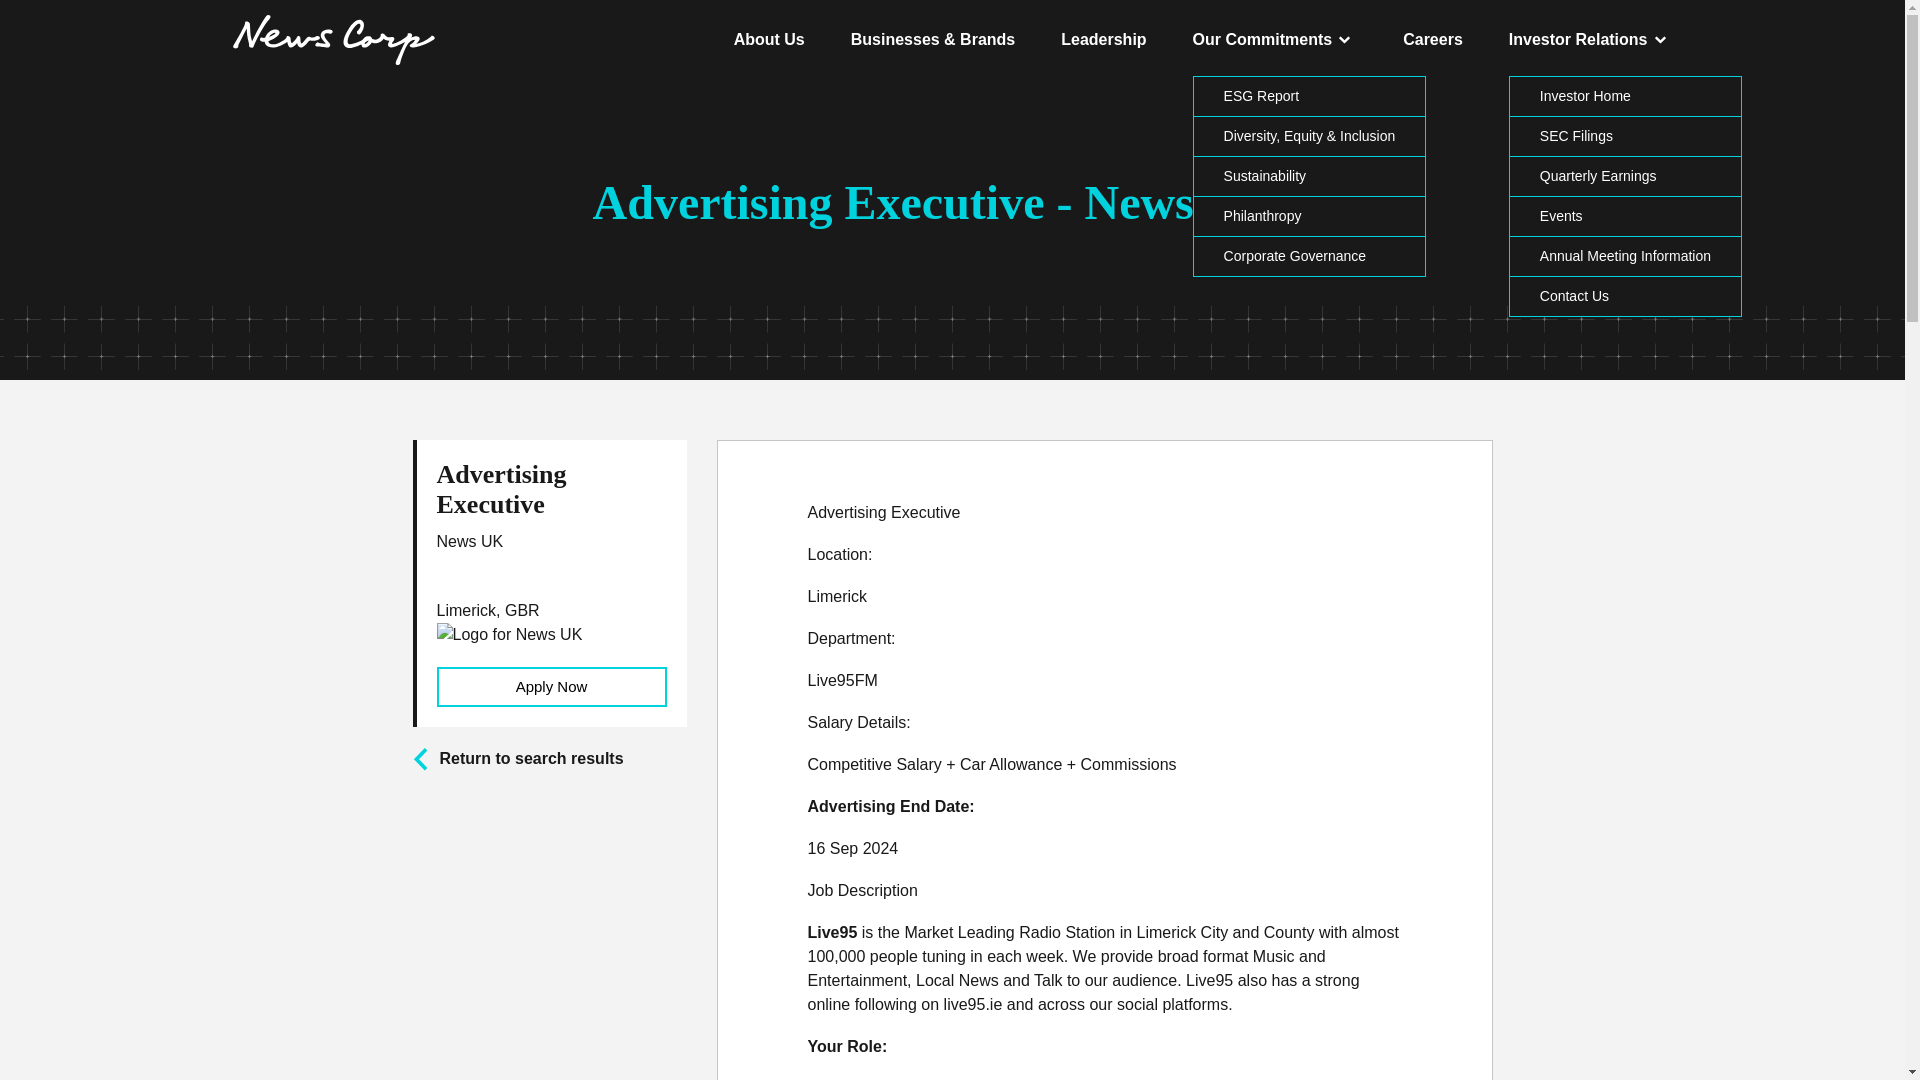  I want to click on Corporate Governance, so click(1294, 256).